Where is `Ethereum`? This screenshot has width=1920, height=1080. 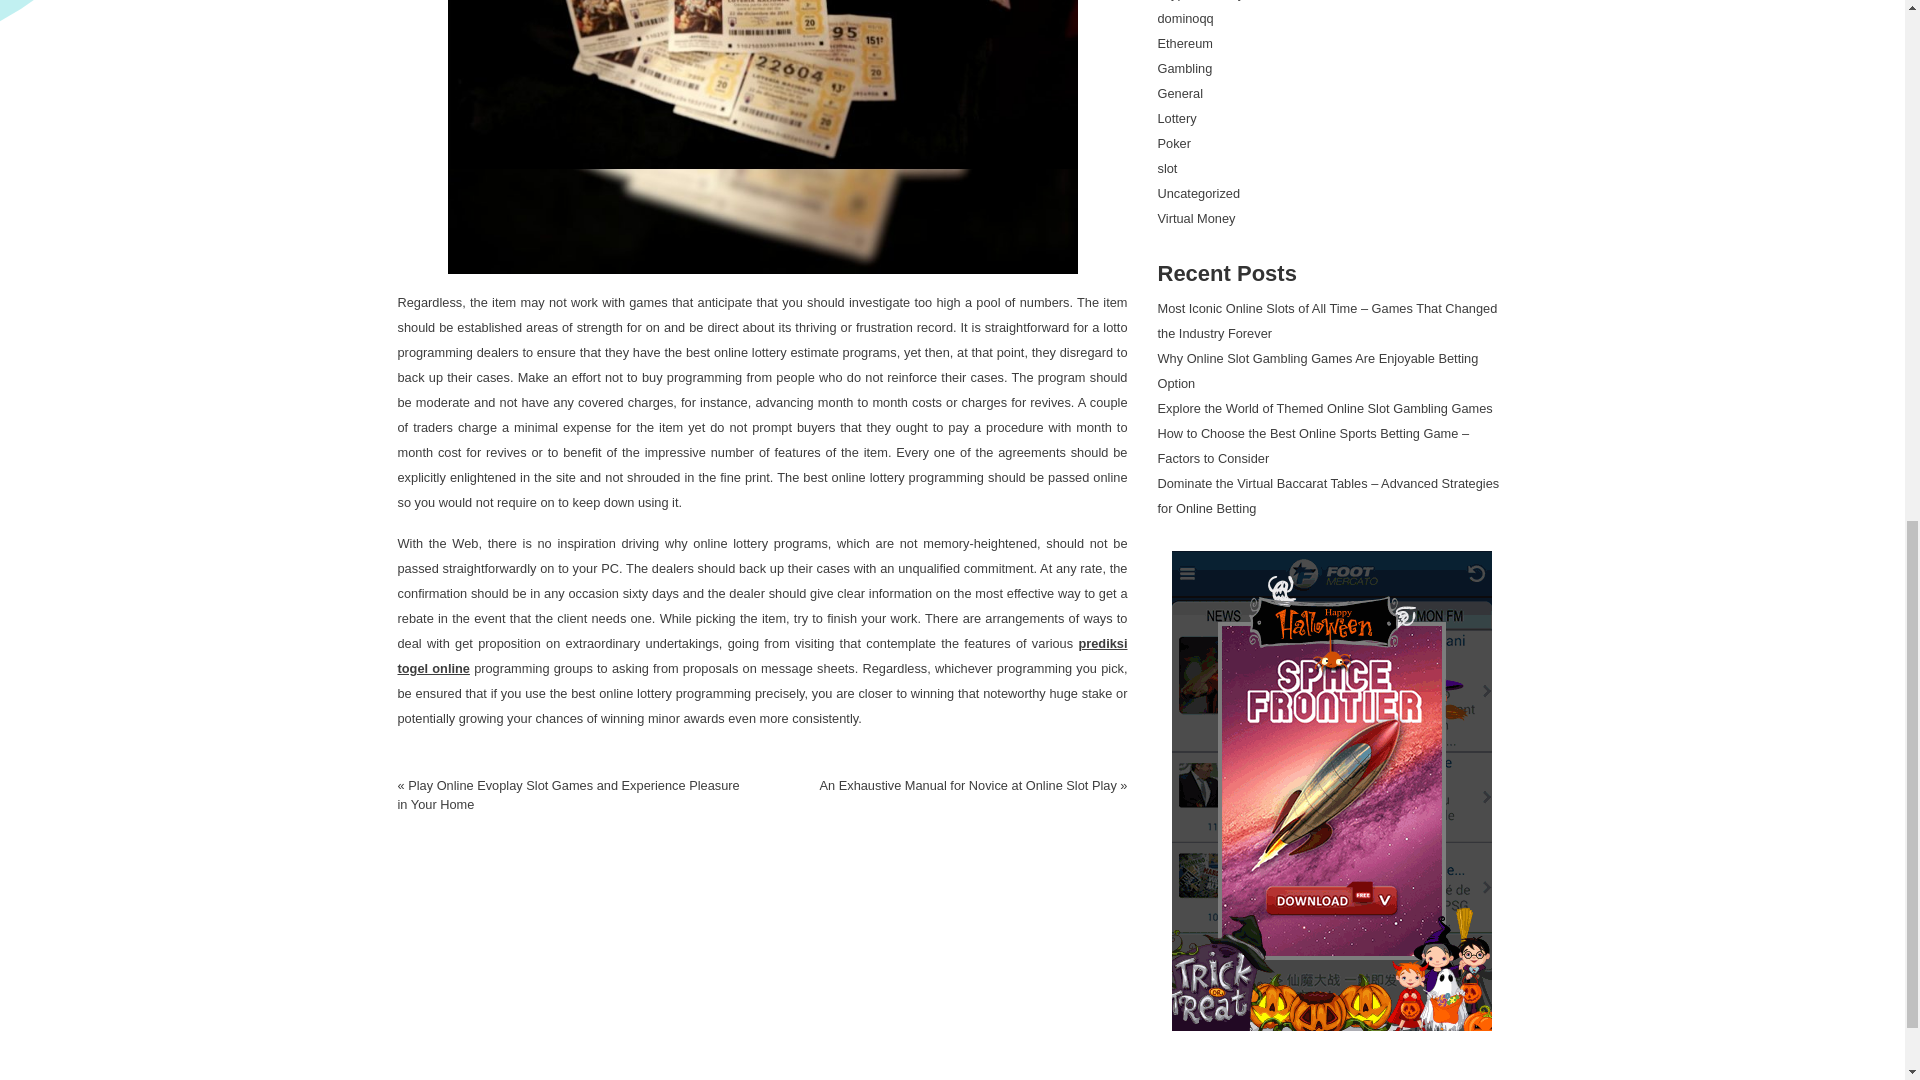 Ethereum is located at coordinates (1185, 42).